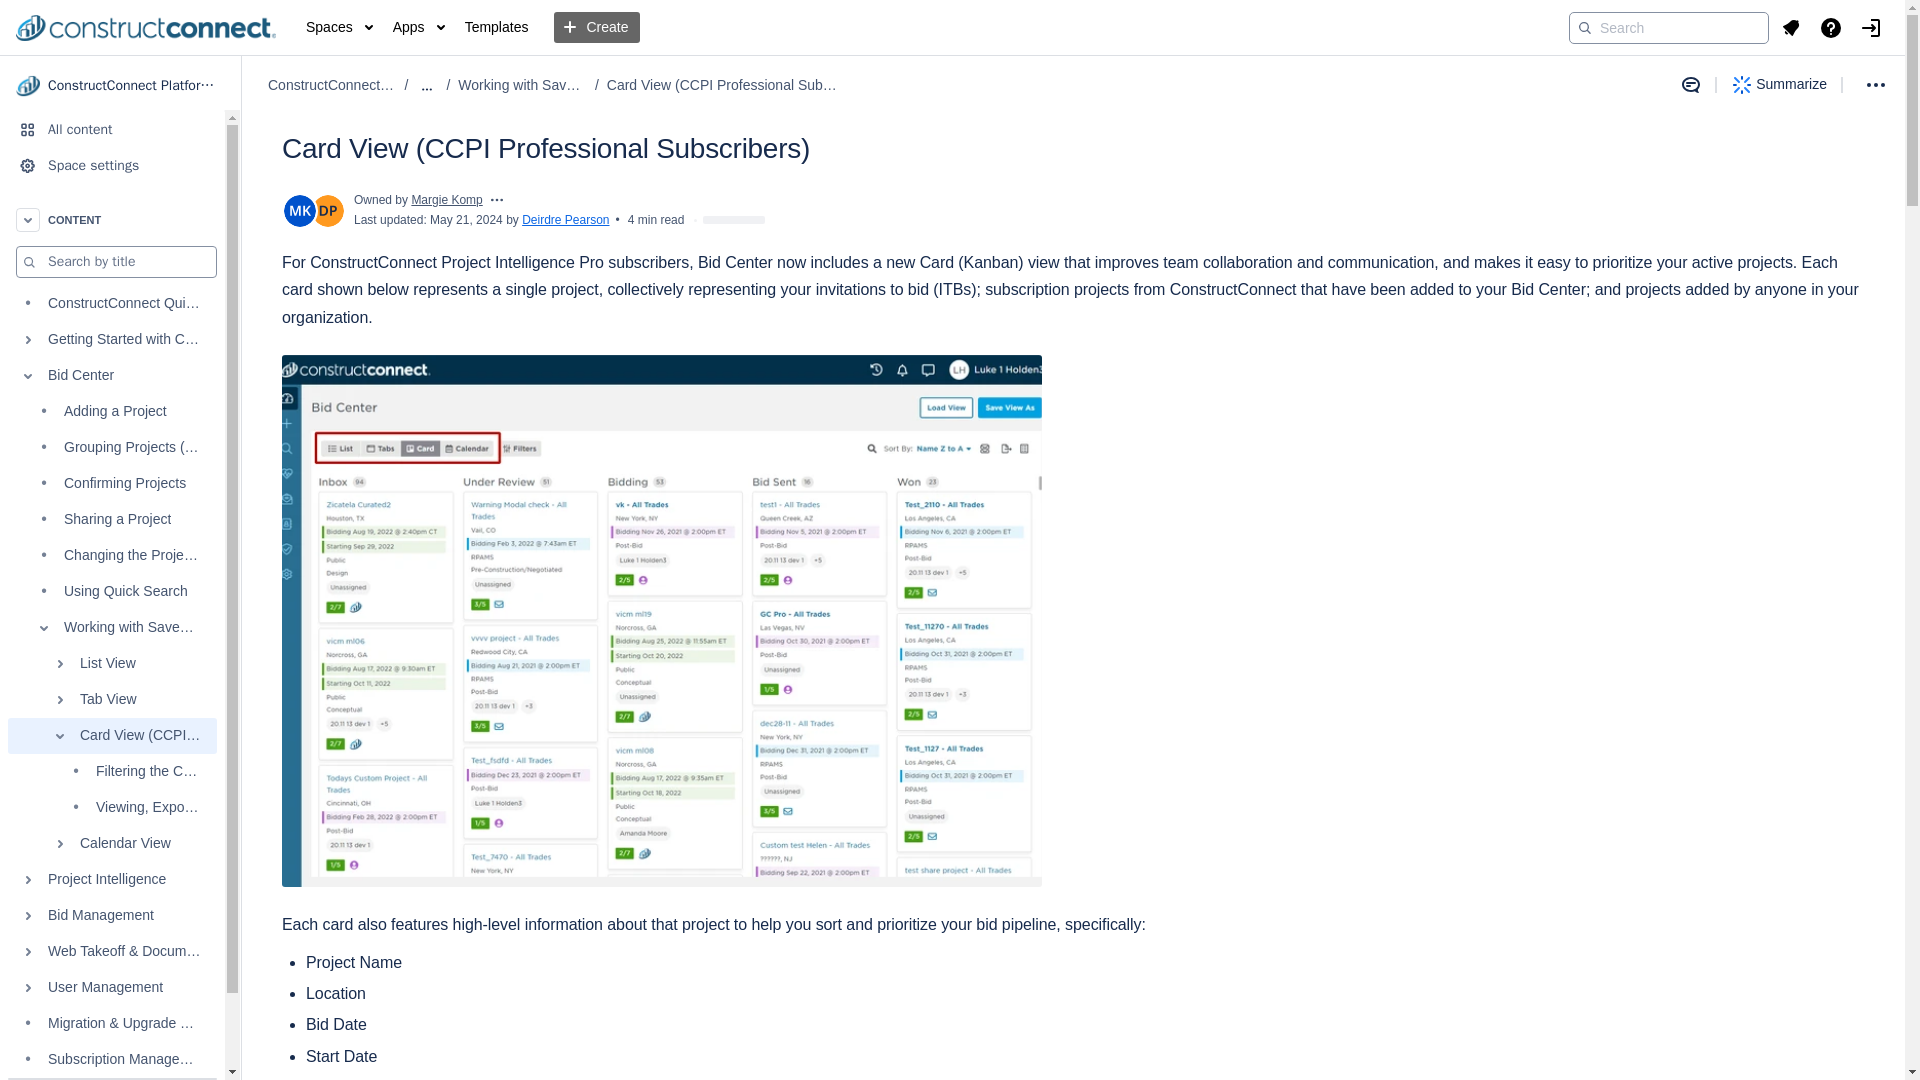 Image resolution: width=1920 pixels, height=1080 pixels. What do you see at coordinates (112, 339) in the screenshot?
I see `Getting Started with ConstructConnect` at bounding box center [112, 339].